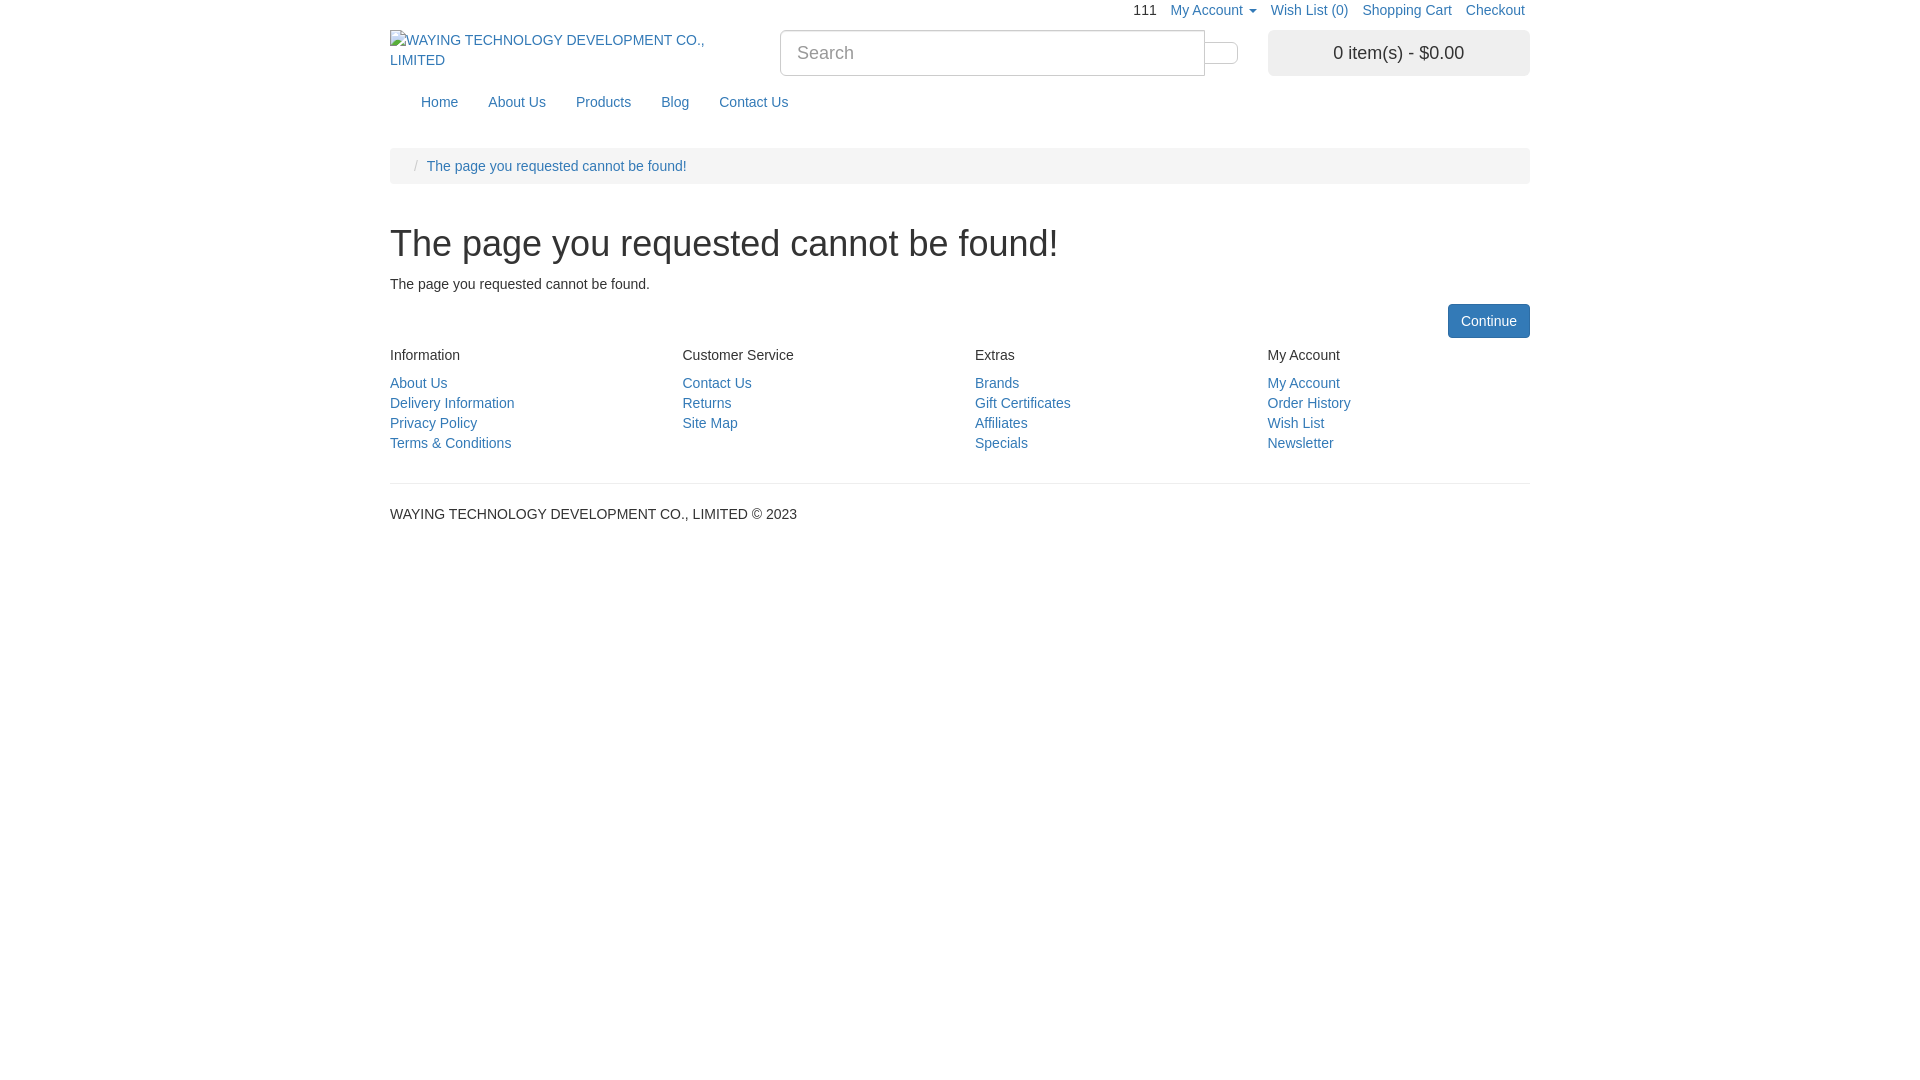 The image size is (1920, 1080). I want to click on Wish List (0), so click(1310, 10).